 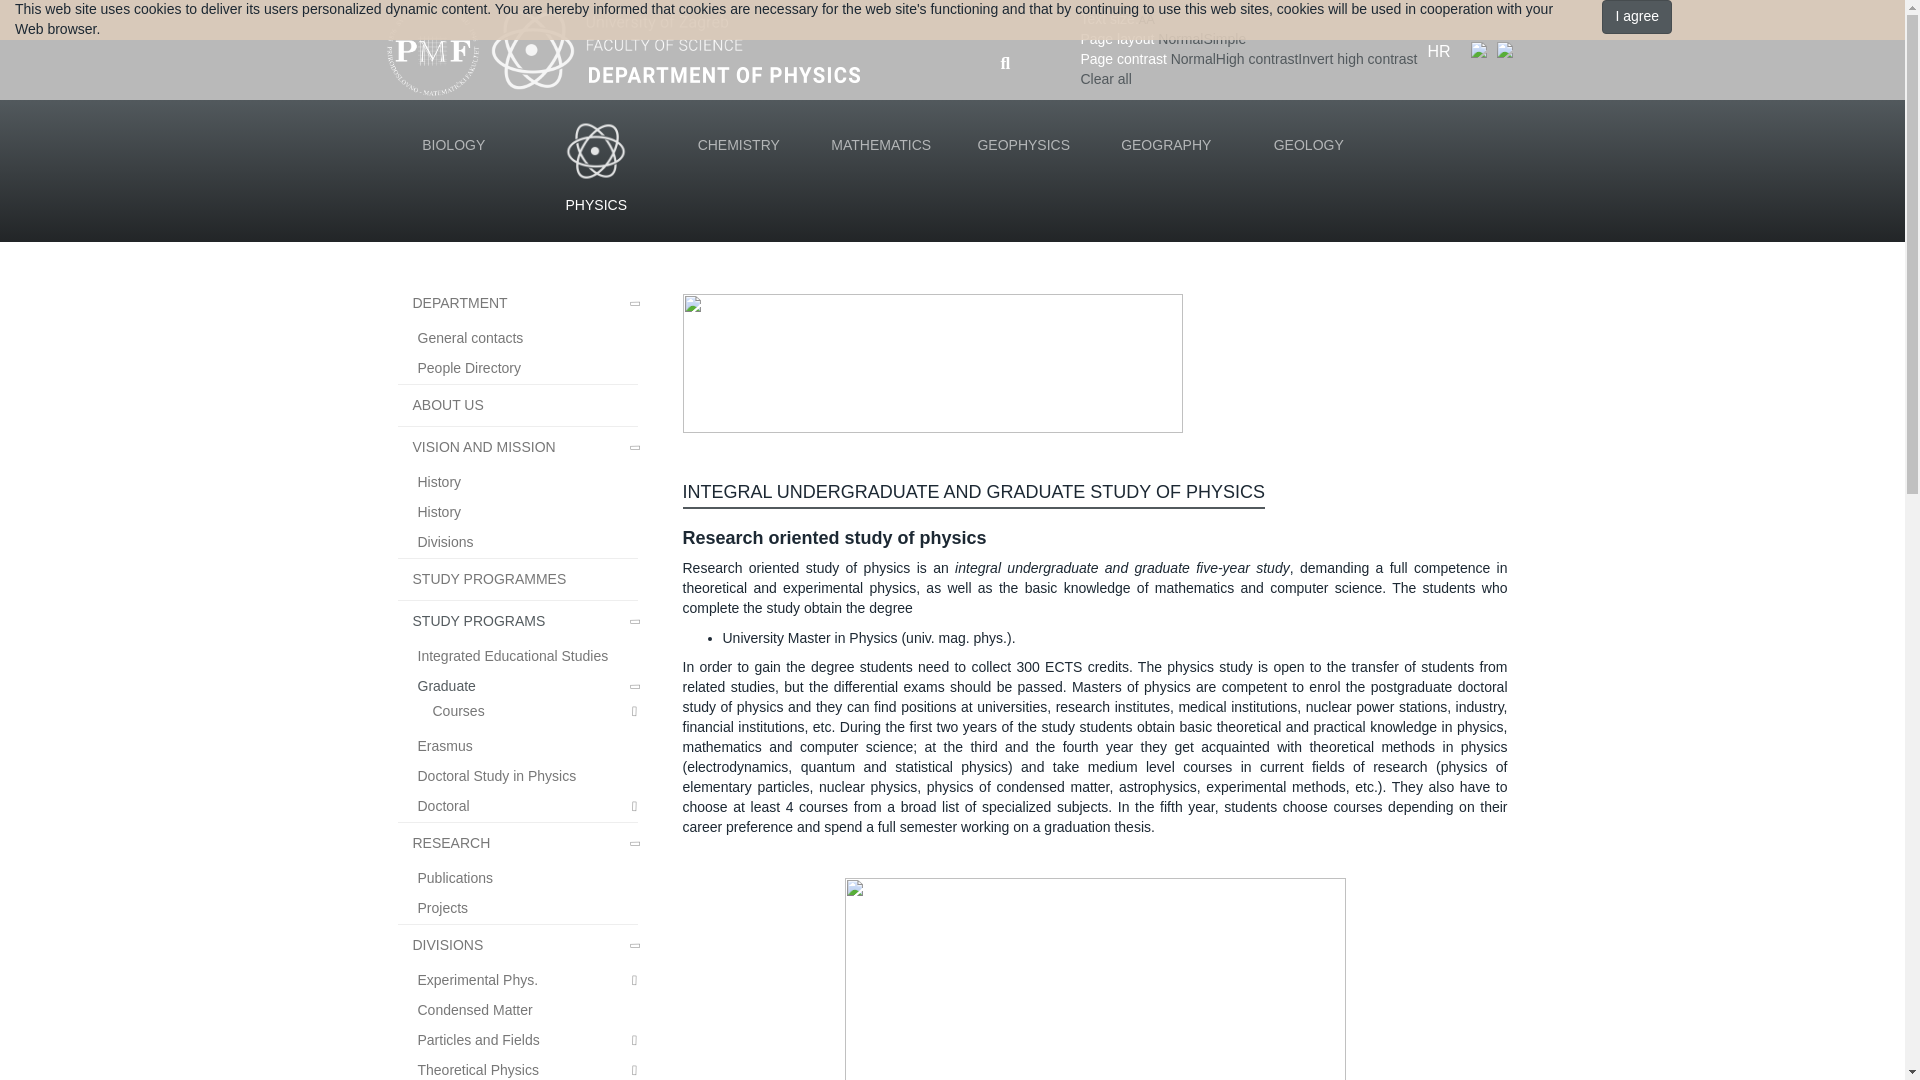 I want to click on Accessibility settings, so click(x=1248, y=49).